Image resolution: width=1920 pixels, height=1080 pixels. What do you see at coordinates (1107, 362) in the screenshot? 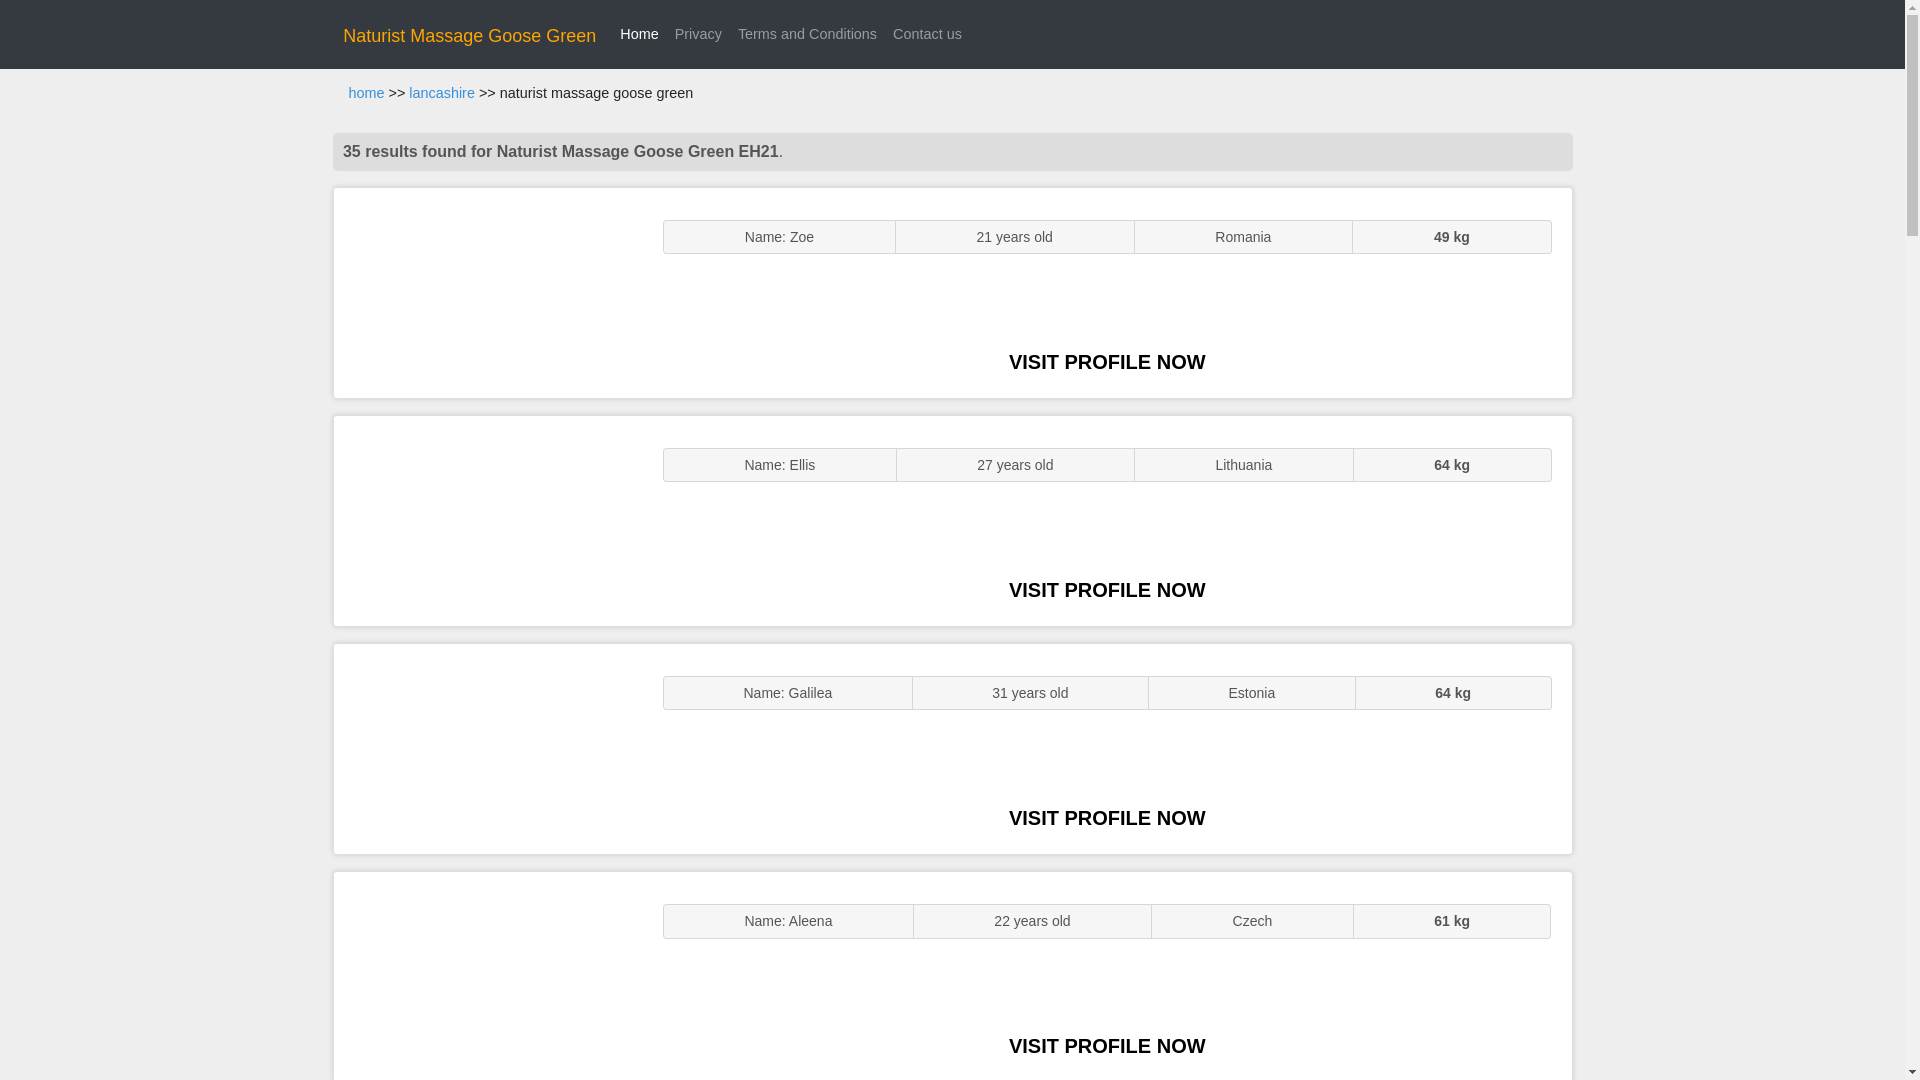
I see `VISIT PROFILE NOW` at bounding box center [1107, 362].